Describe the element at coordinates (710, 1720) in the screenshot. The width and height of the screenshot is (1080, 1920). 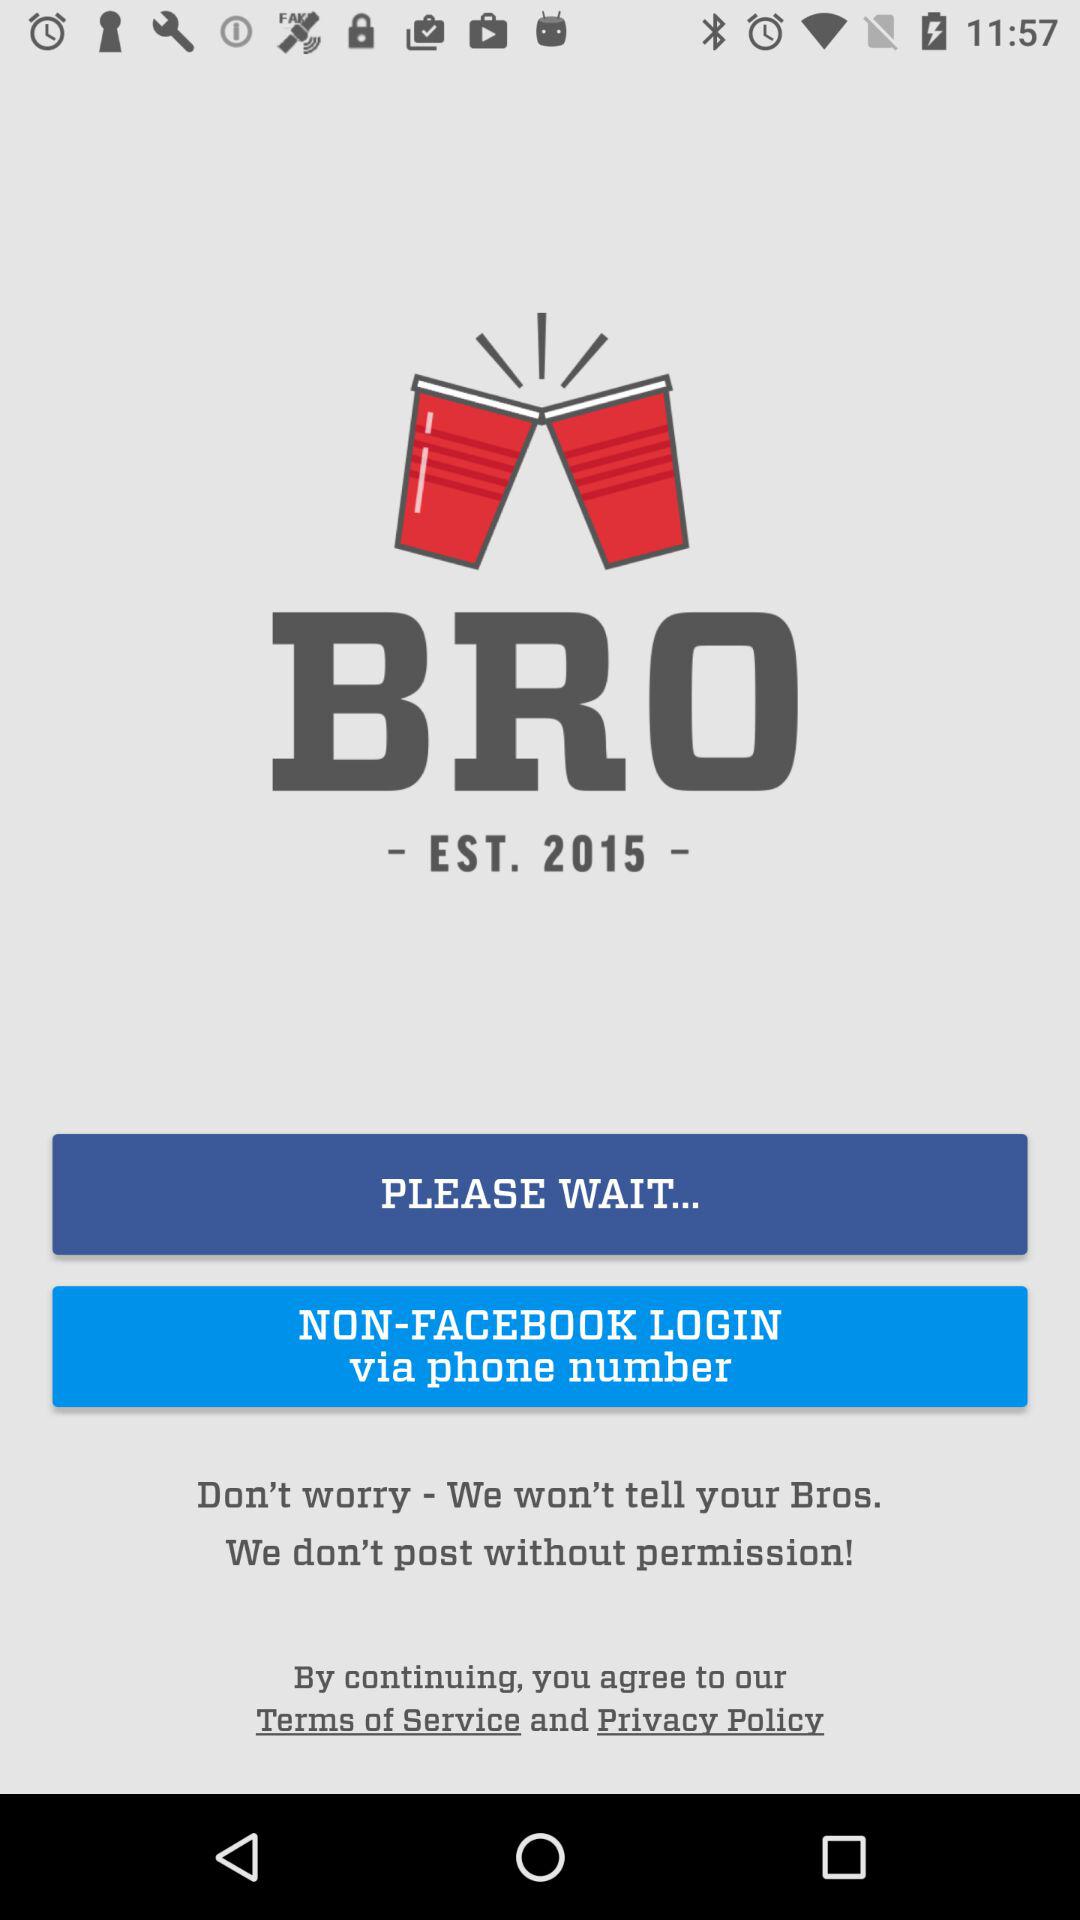
I see `tap icon below by continuing you` at that location.